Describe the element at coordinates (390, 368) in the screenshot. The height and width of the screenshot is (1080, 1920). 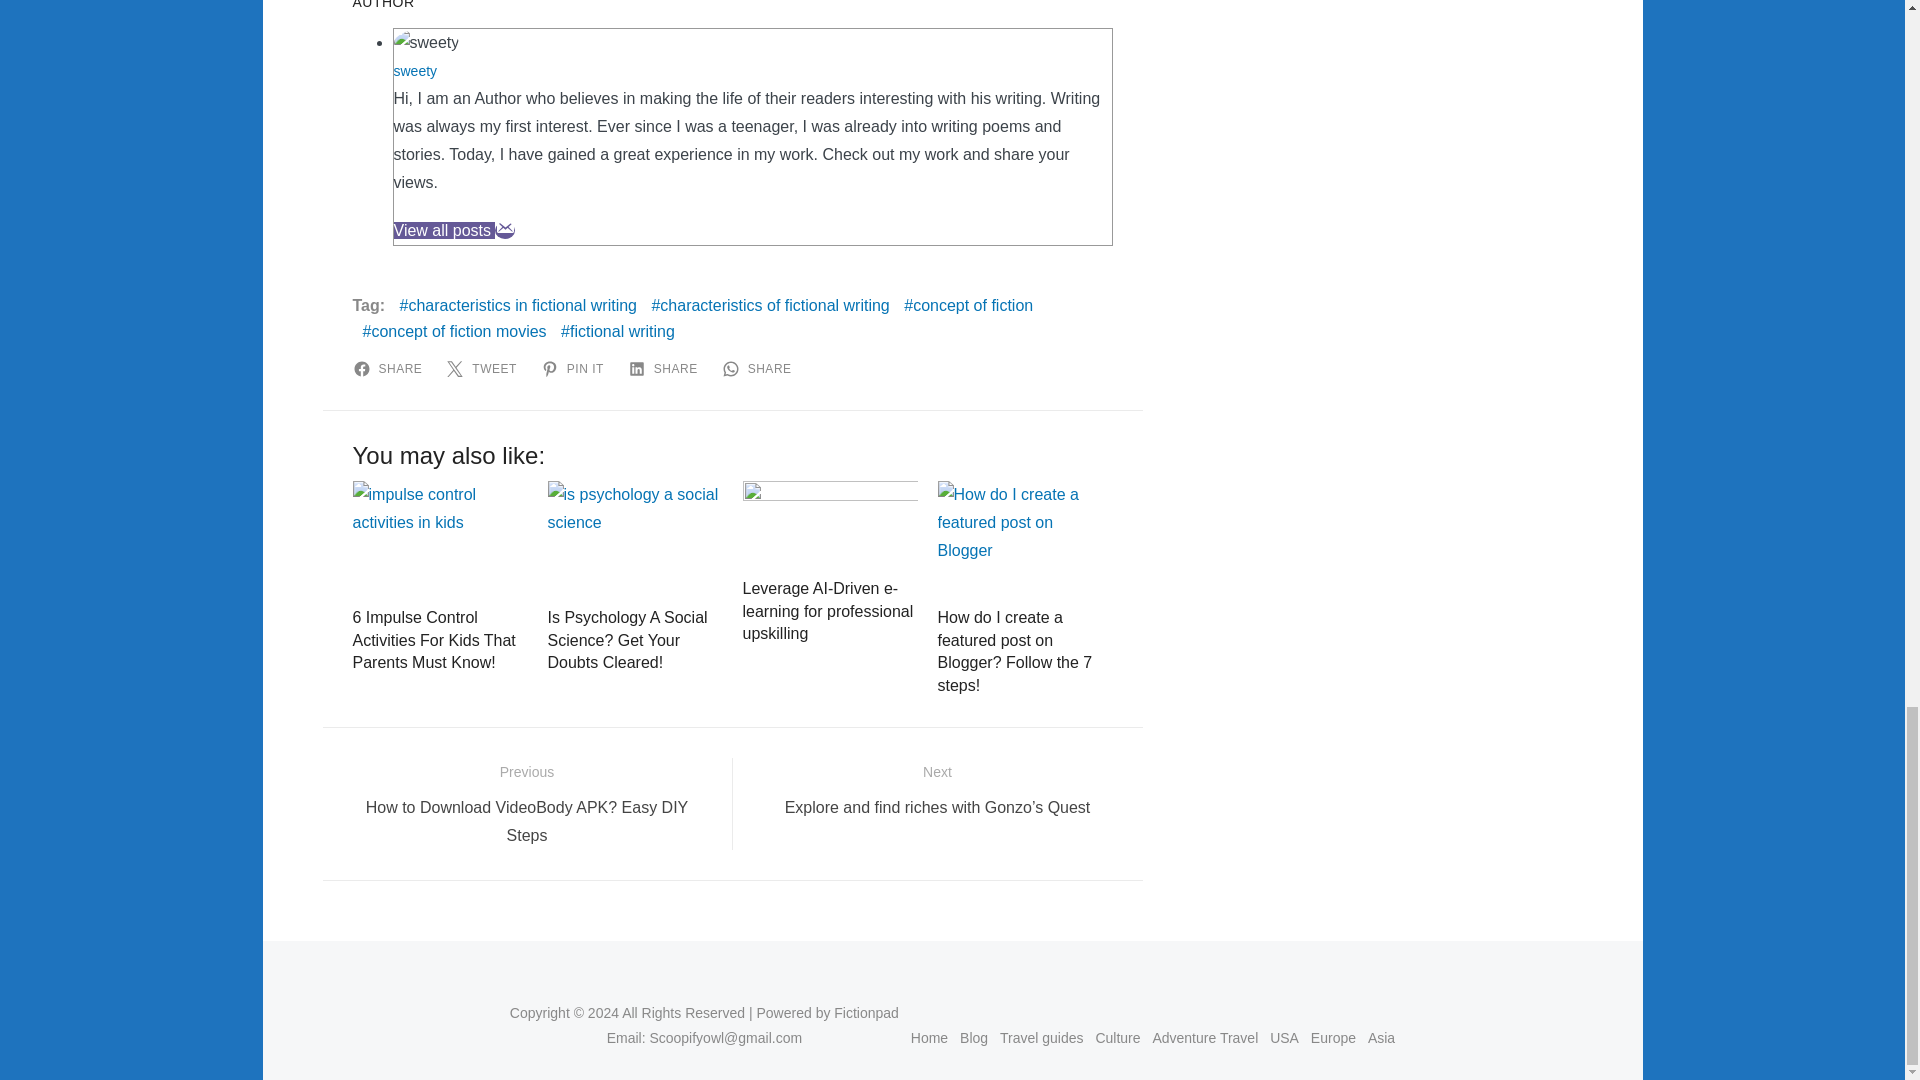
I see `Share on Facebook` at that location.